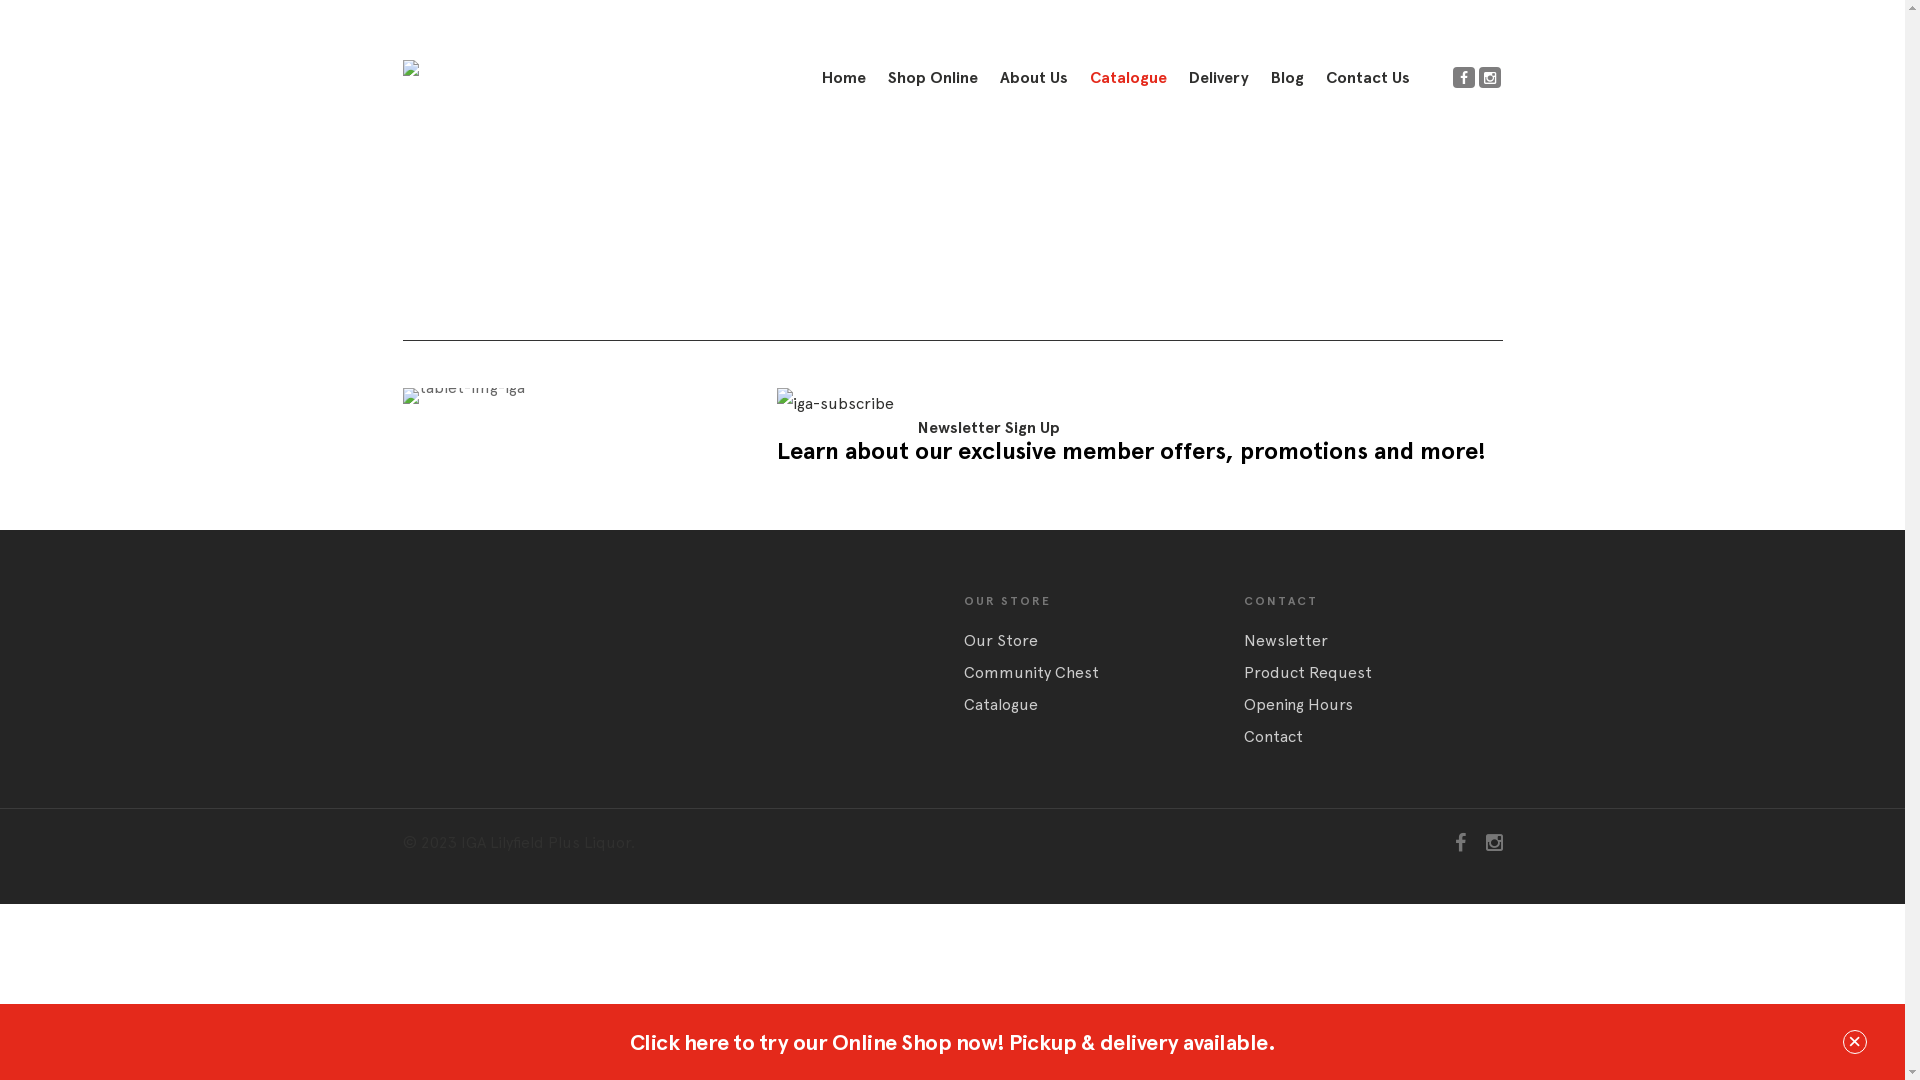  What do you see at coordinates (1374, 641) in the screenshot?
I see `Newsletter` at bounding box center [1374, 641].